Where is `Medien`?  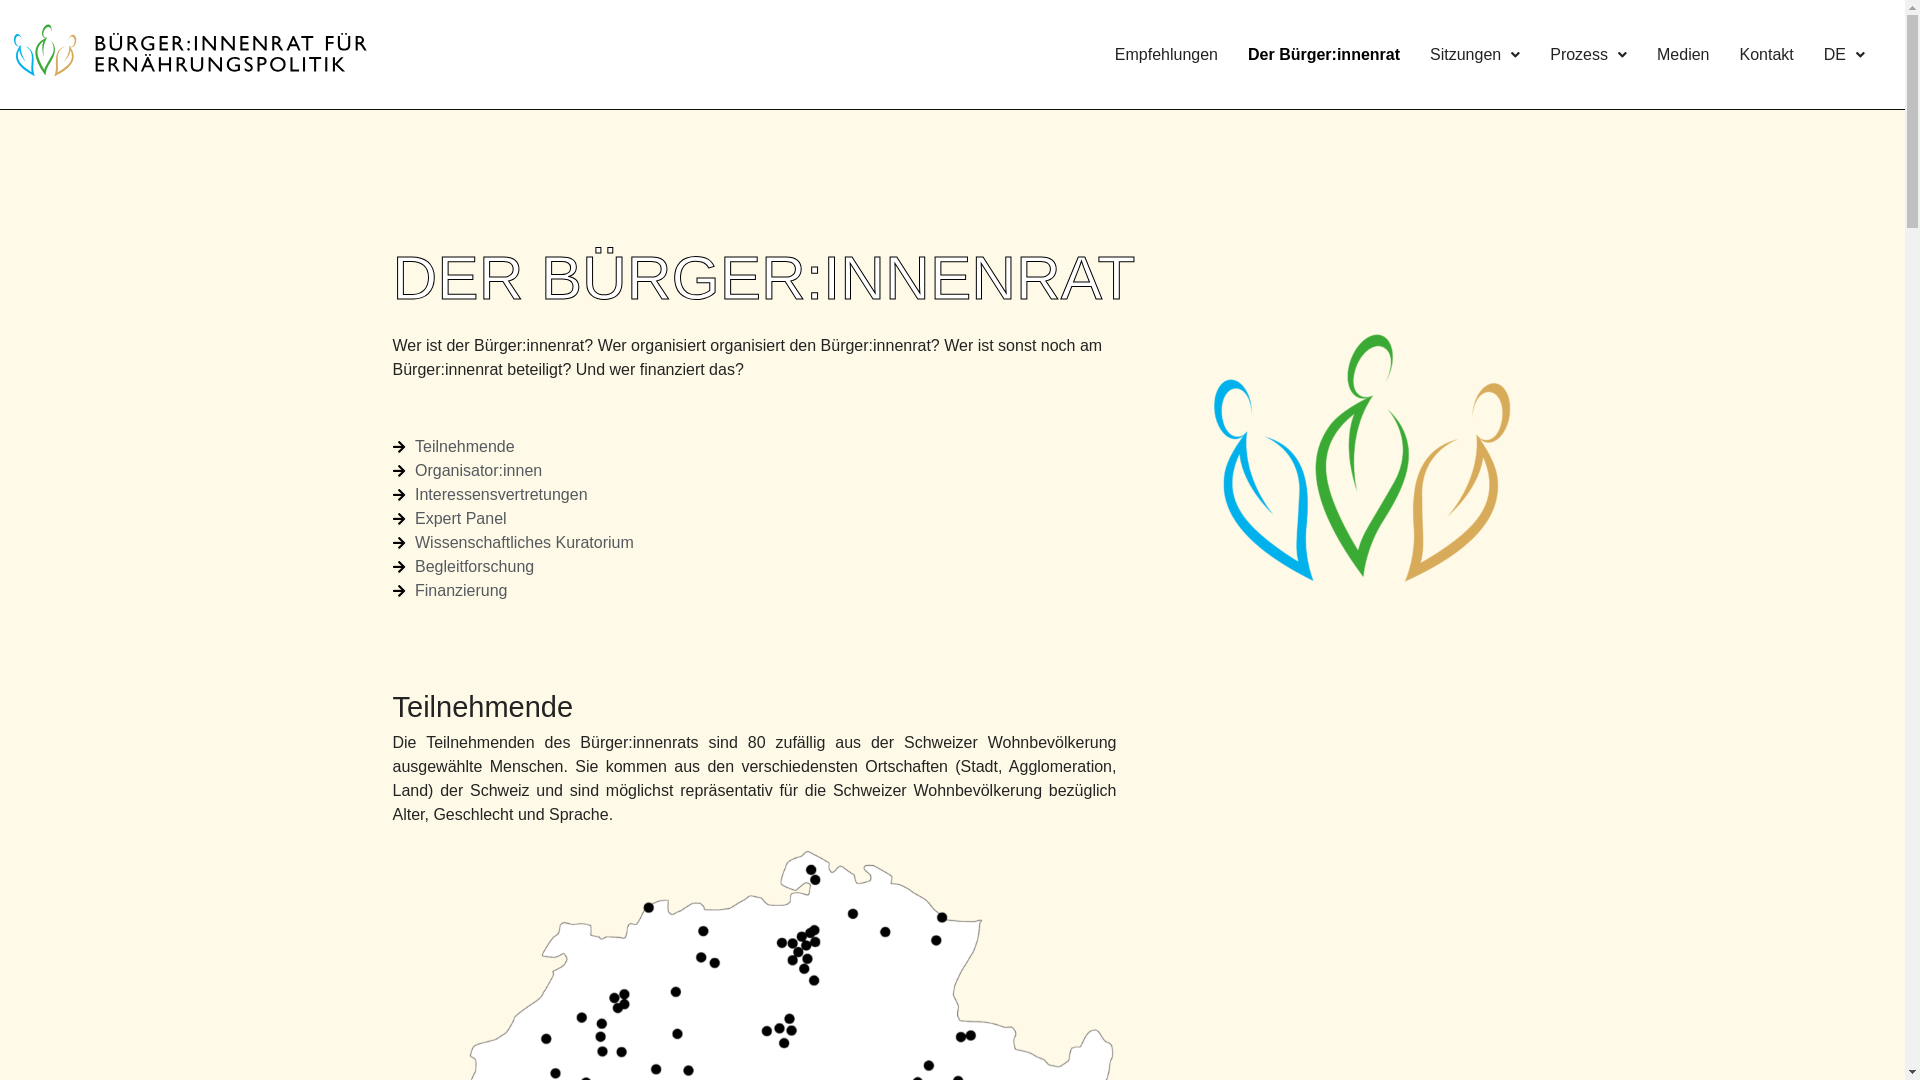 Medien is located at coordinates (1683, 54).